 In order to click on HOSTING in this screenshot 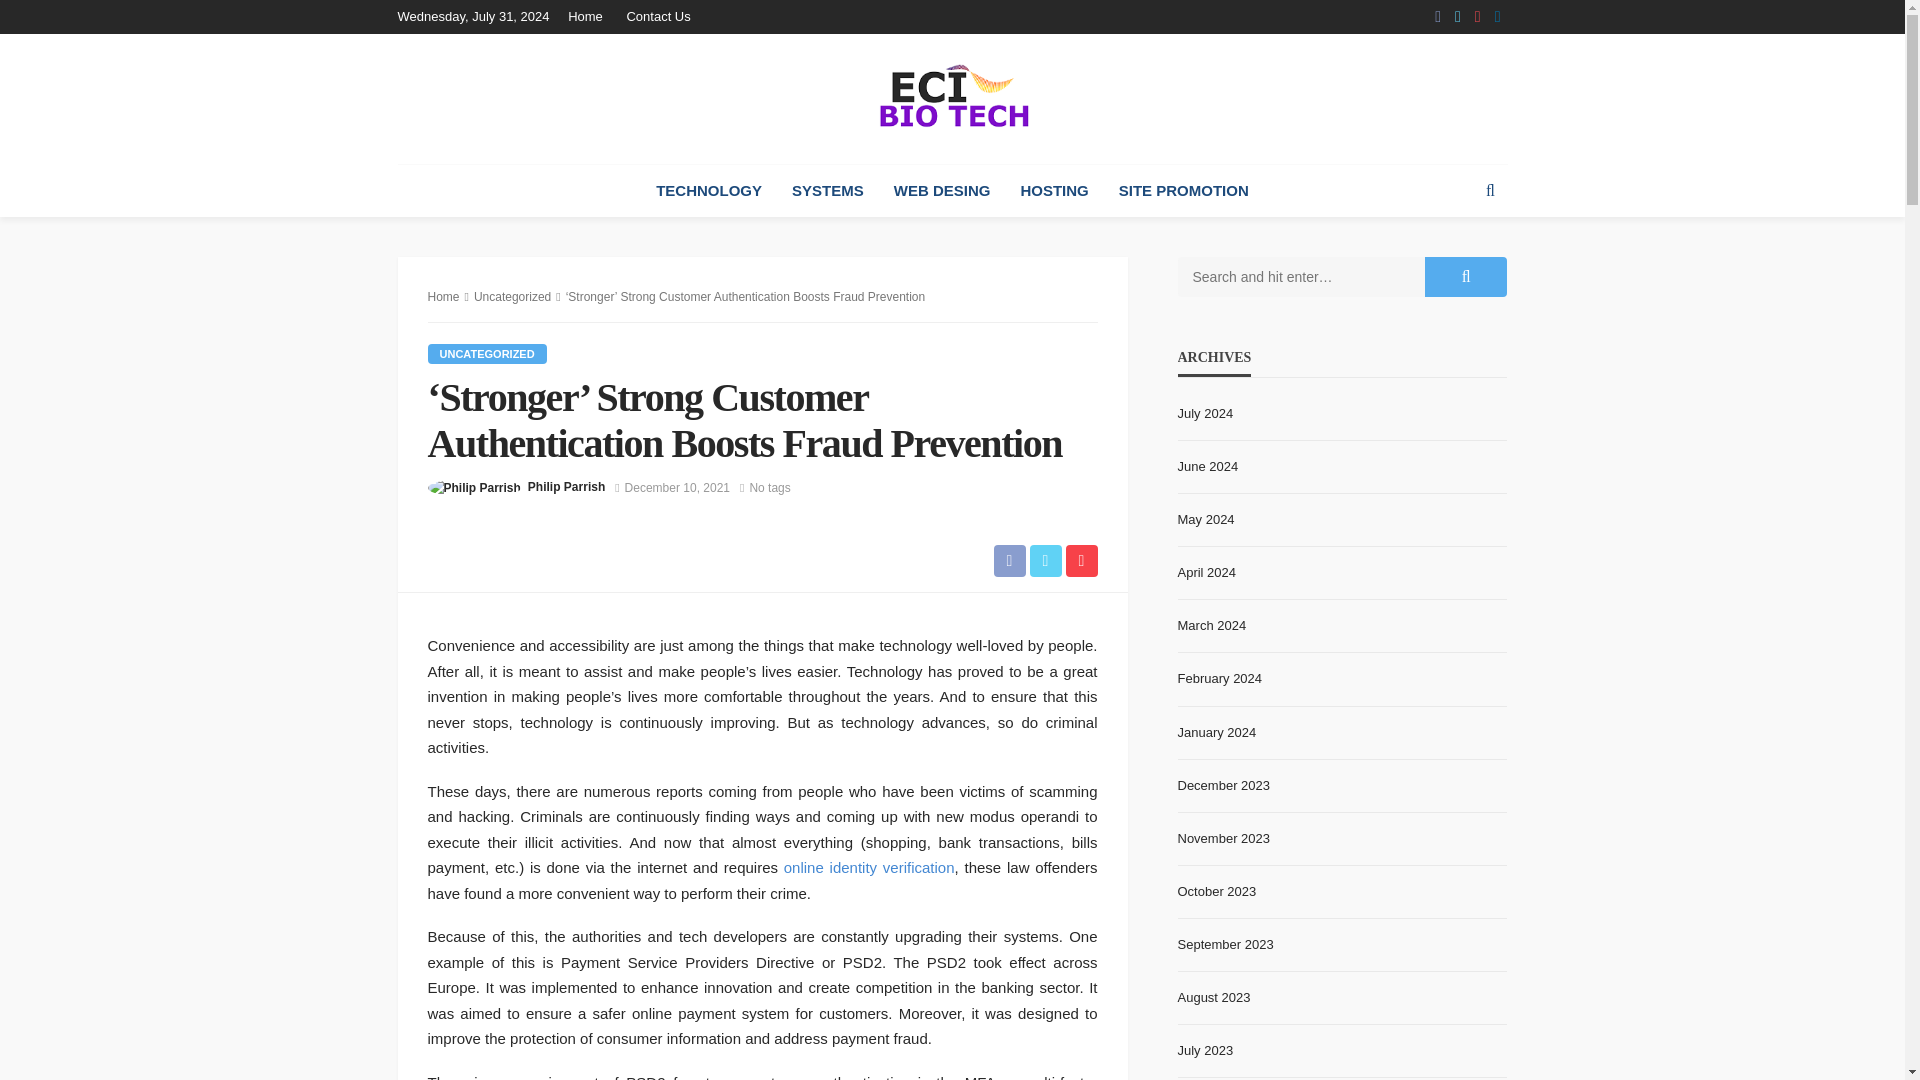, I will do `click(1053, 191)`.